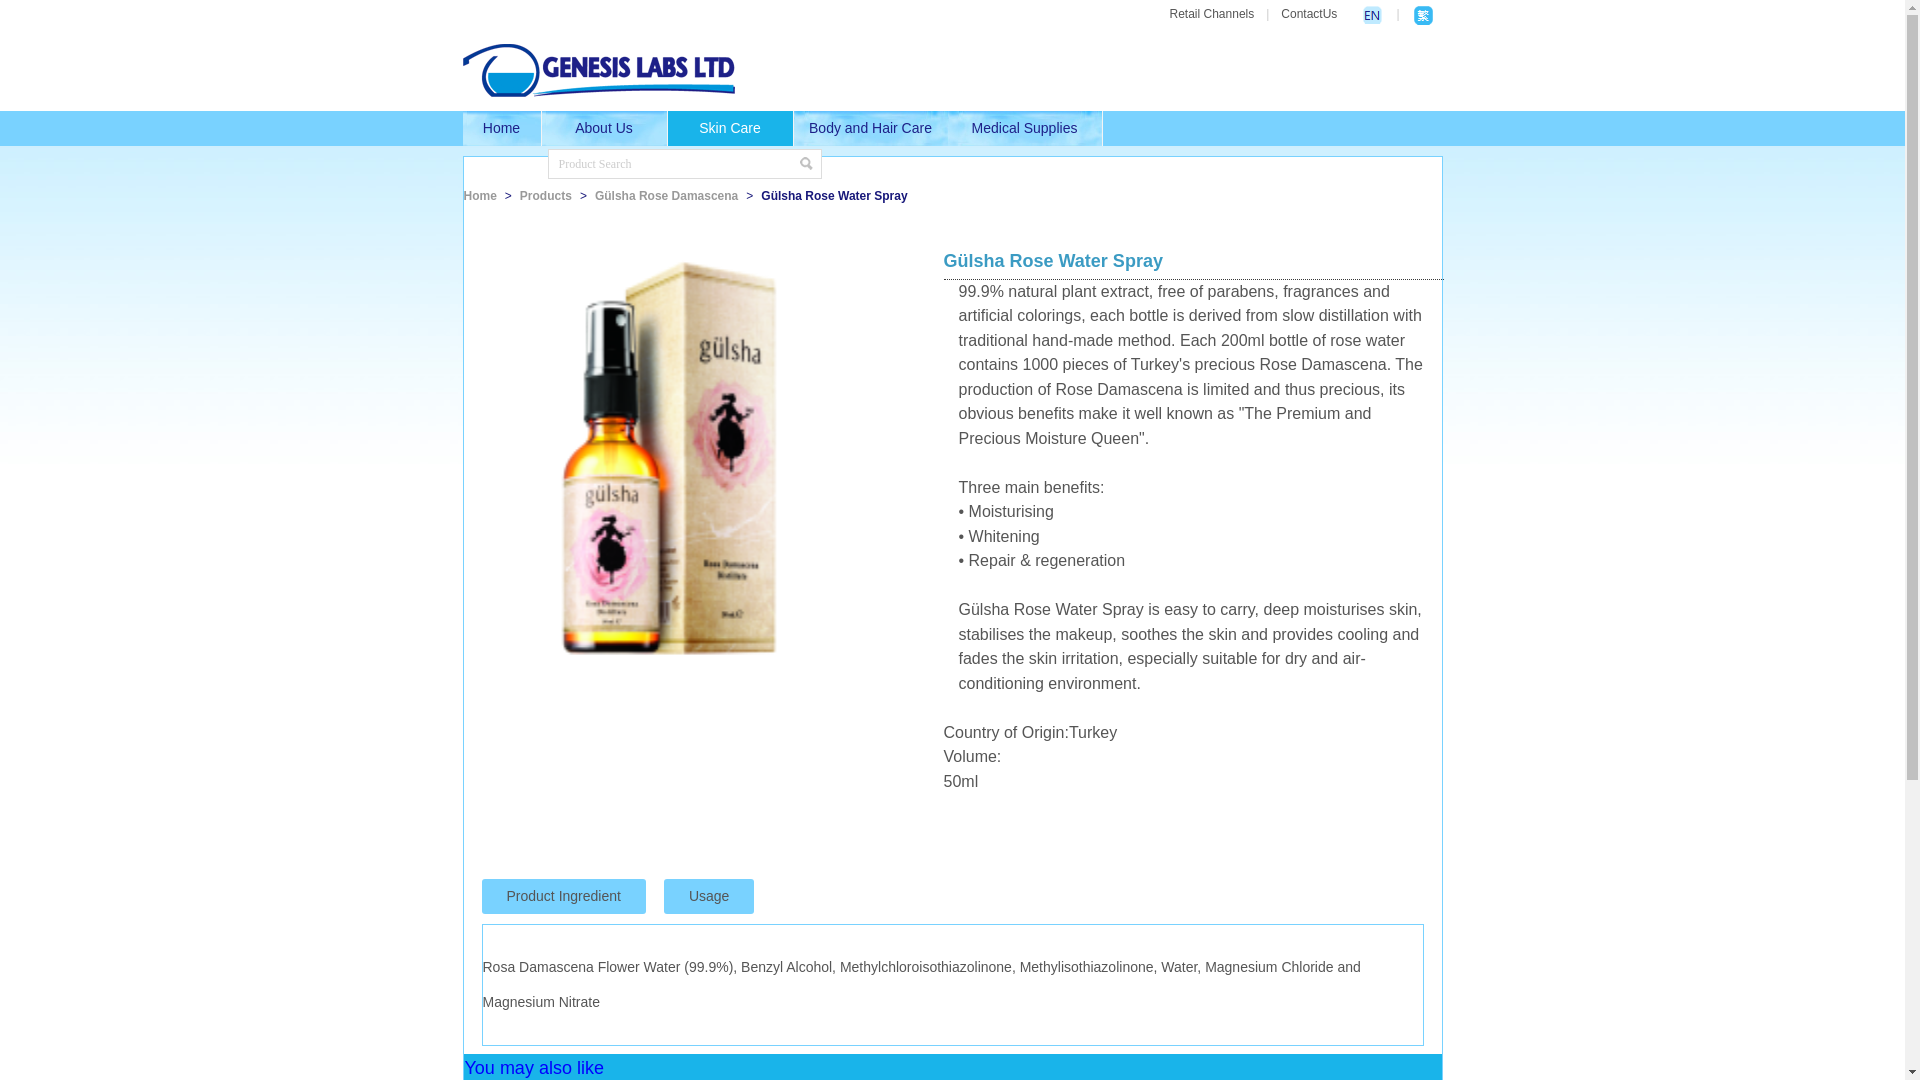 This screenshot has width=1920, height=1080. What do you see at coordinates (502, 128) in the screenshot?
I see `Home` at bounding box center [502, 128].